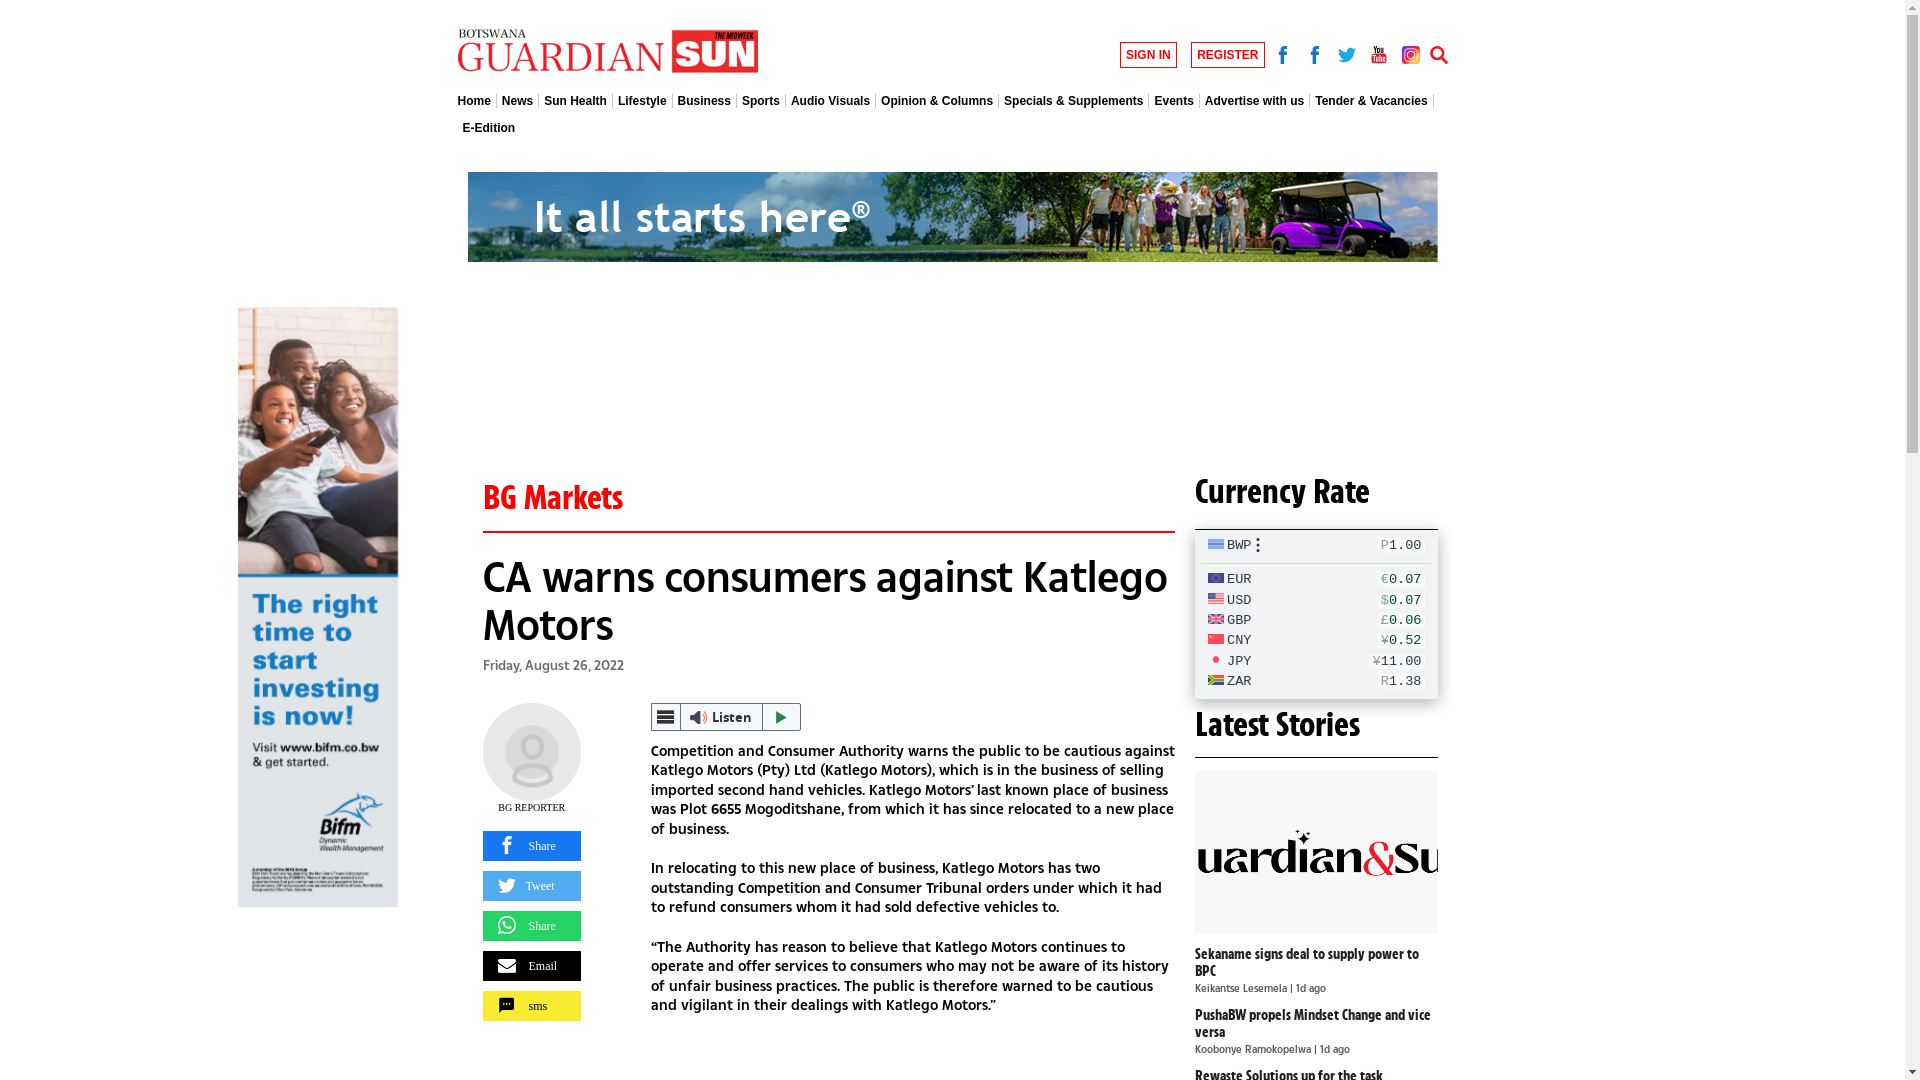  Describe the element at coordinates (1346, 52) in the screenshot. I see `Twitter` at that location.